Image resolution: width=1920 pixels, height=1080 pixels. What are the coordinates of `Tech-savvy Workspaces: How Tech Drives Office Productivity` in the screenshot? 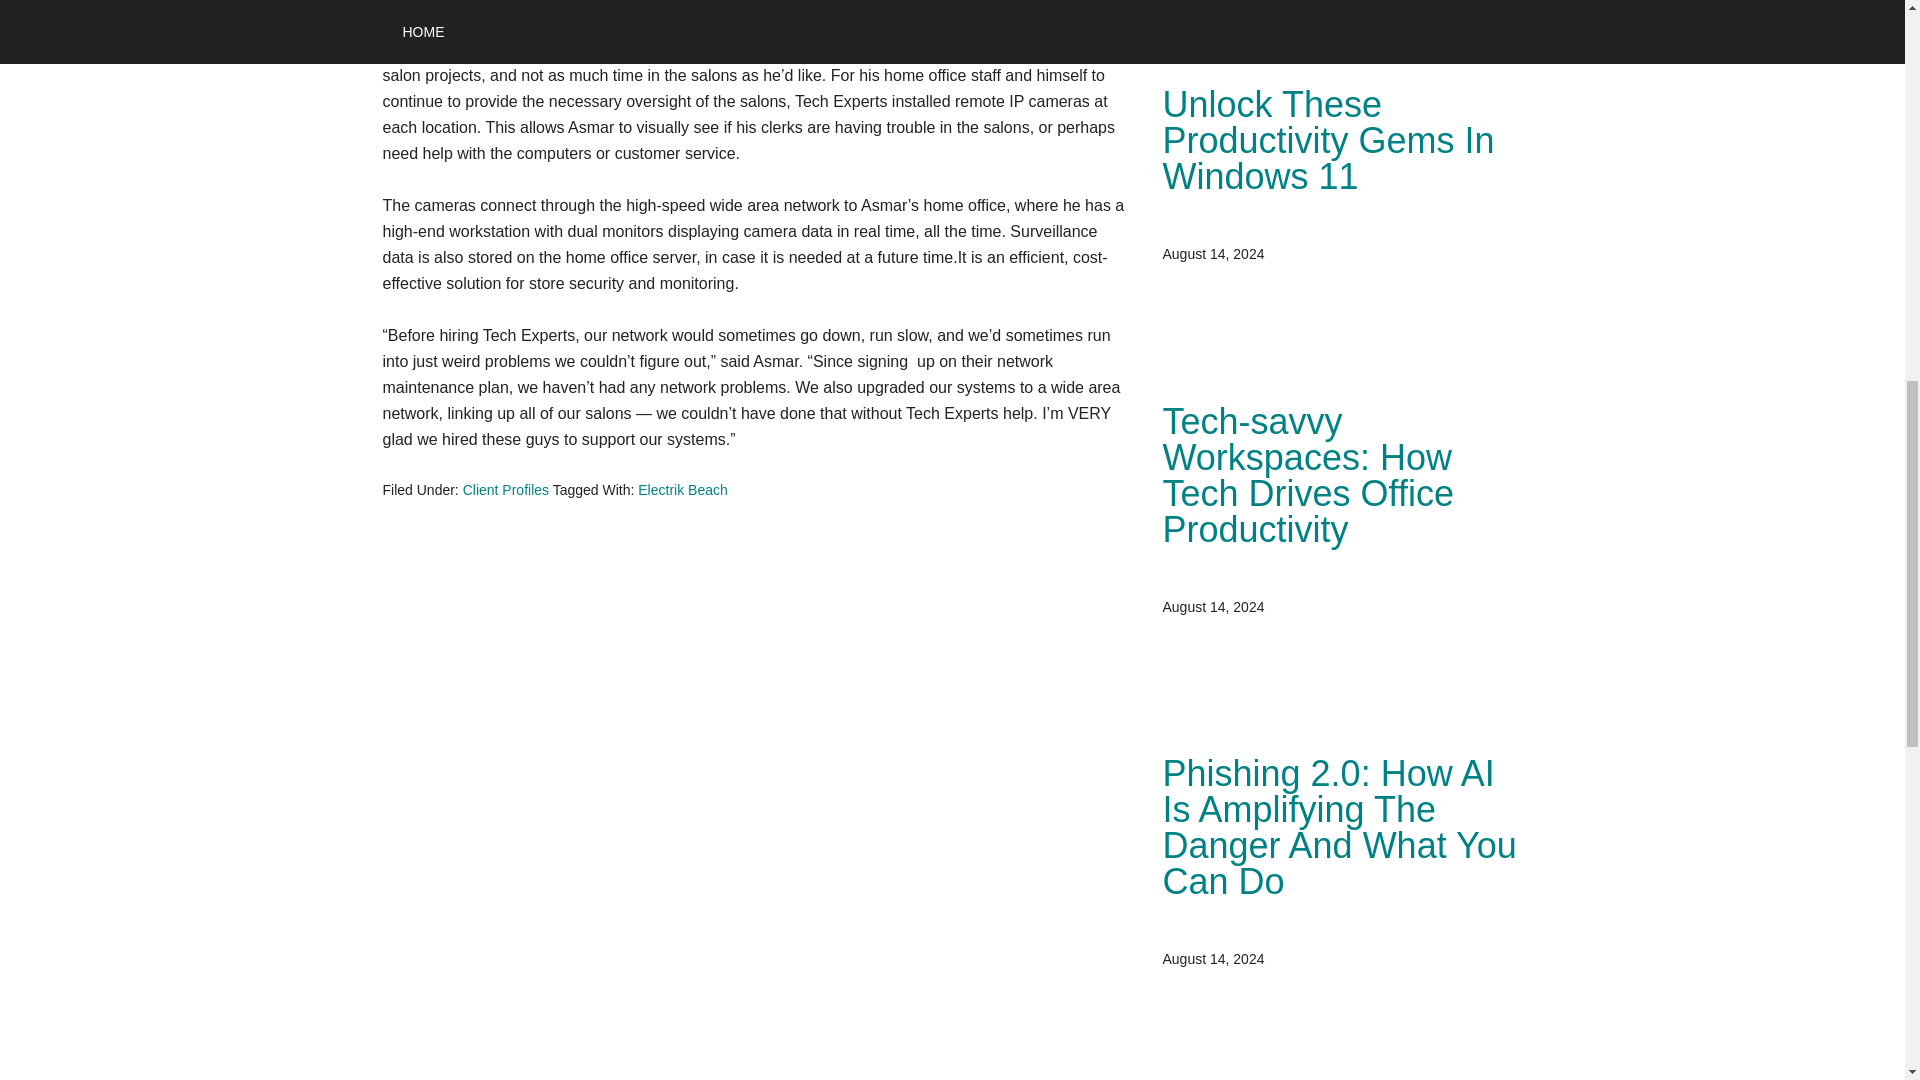 It's located at (1307, 474).